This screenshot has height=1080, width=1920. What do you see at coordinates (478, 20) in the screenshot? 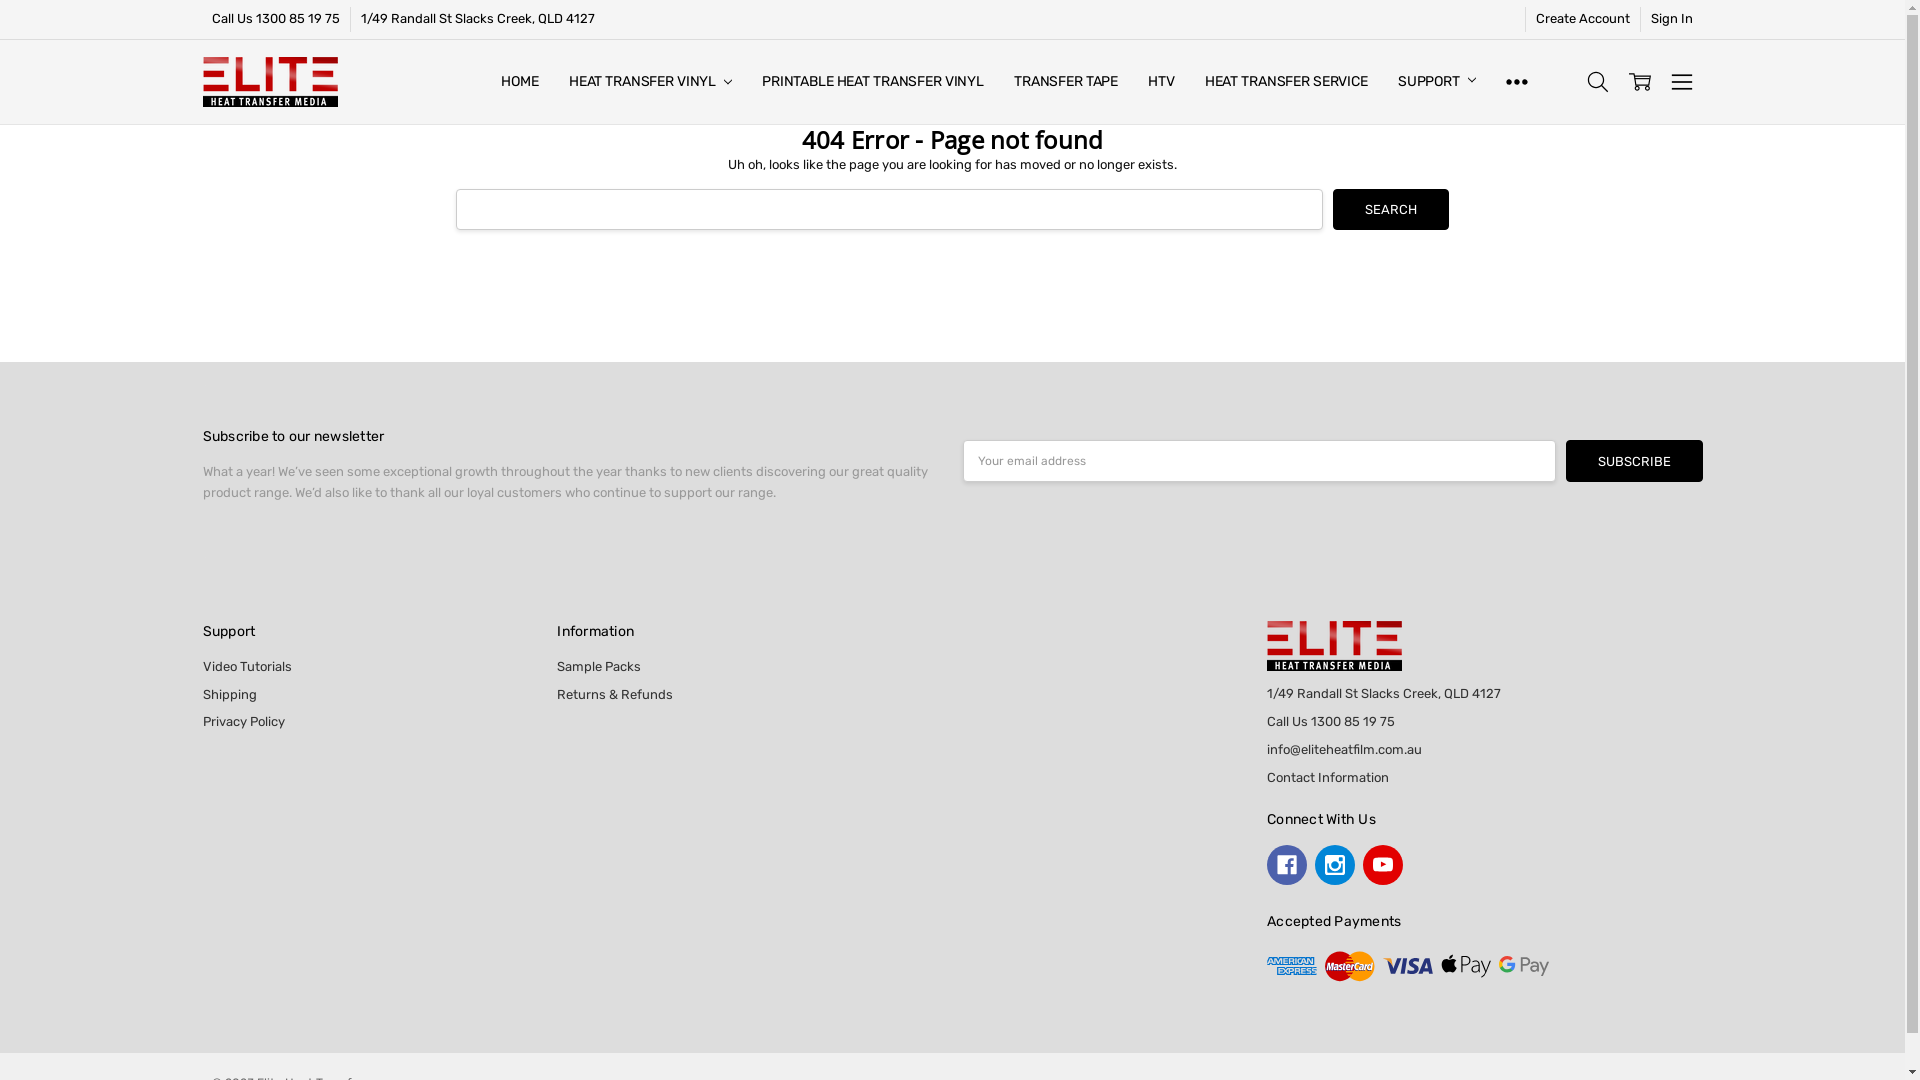
I see `1/49 Randall St Slacks Creek, QLD 4127` at bounding box center [478, 20].